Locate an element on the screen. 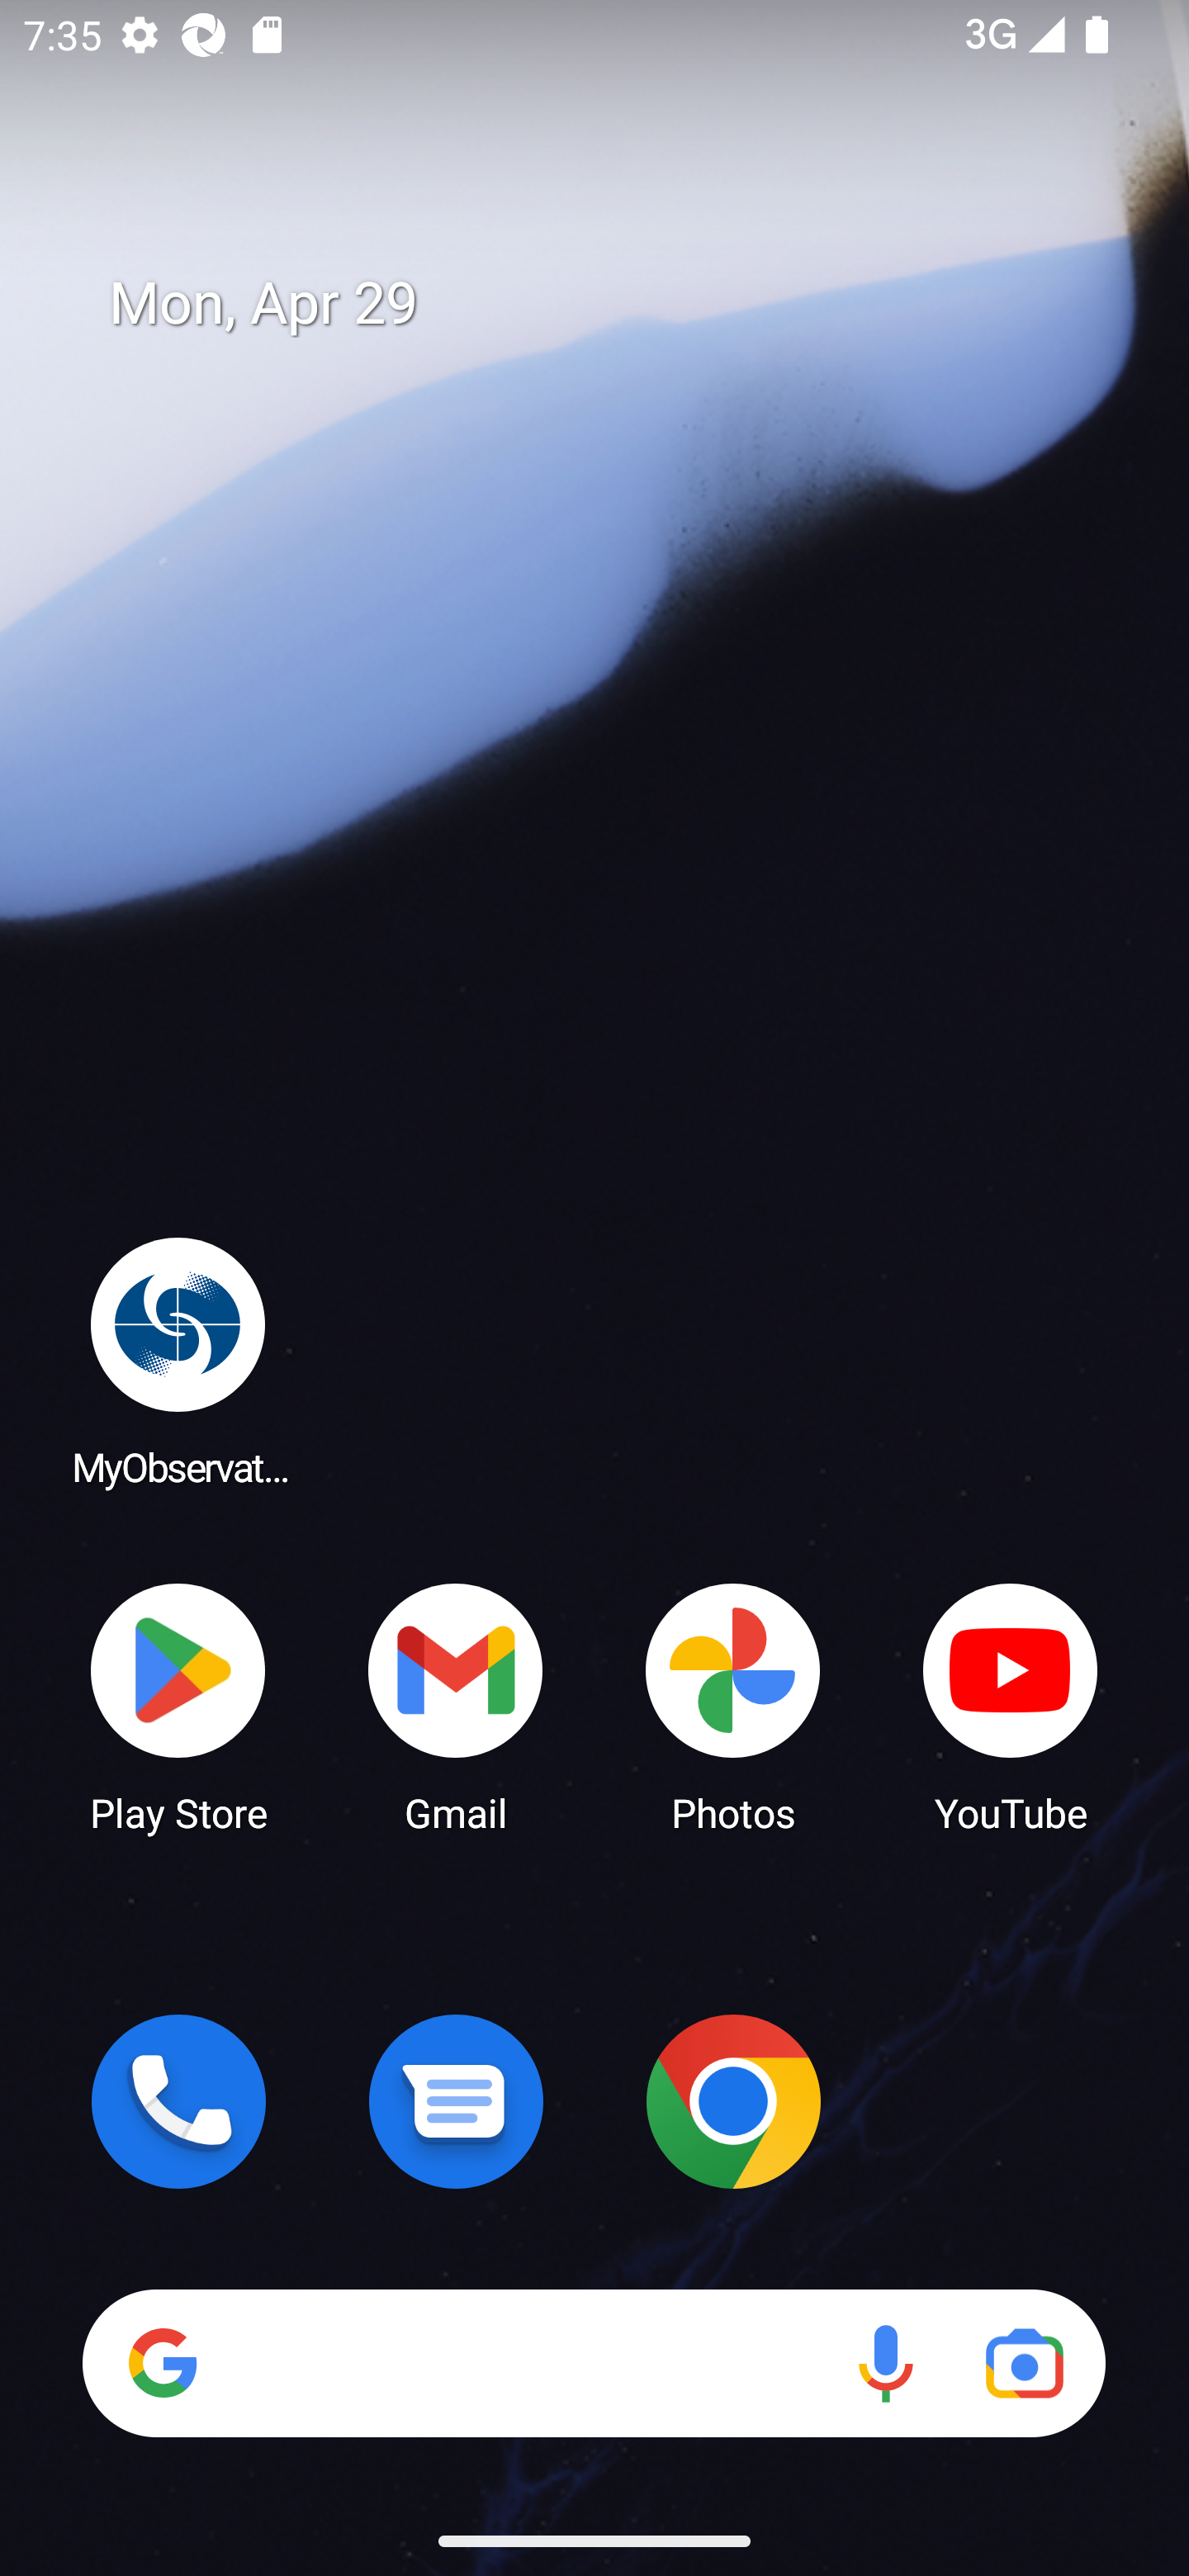  Play Store is located at coordinates (178, 1706).